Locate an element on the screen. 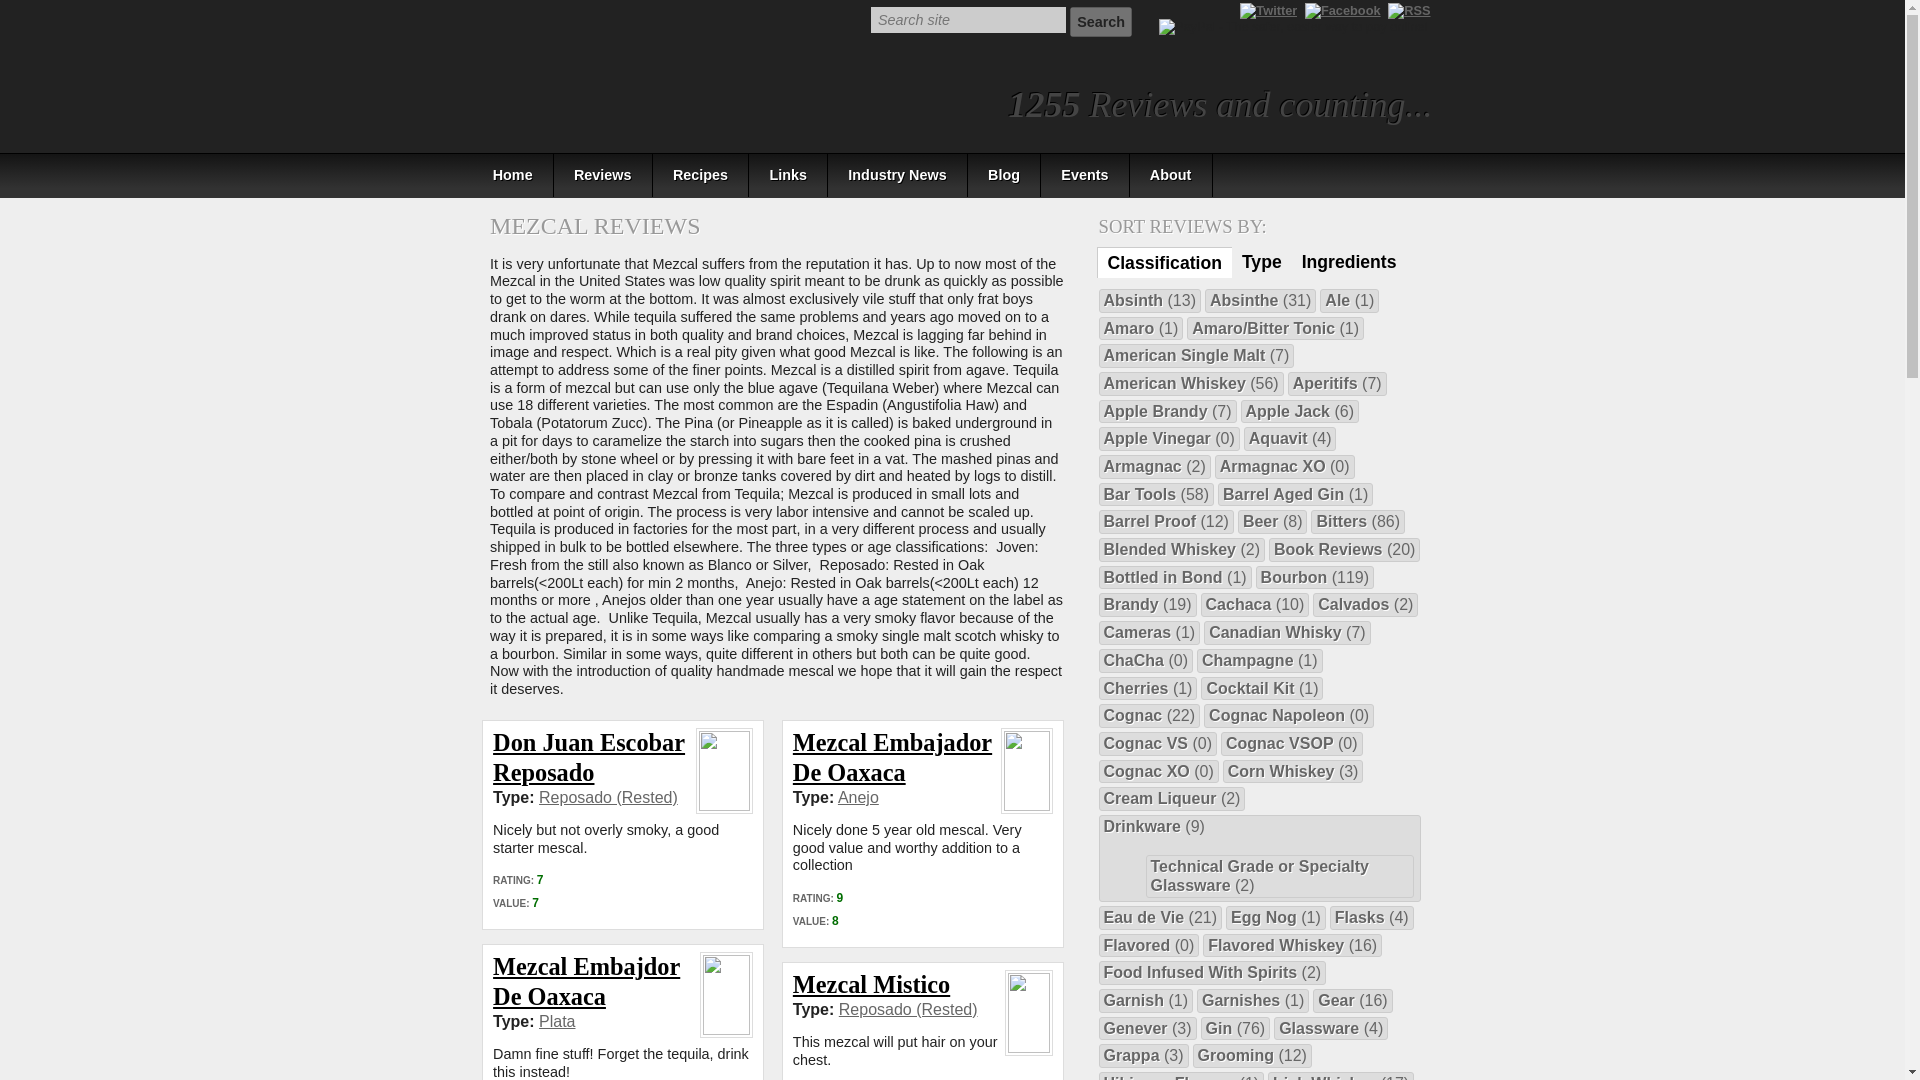  Plata is located at coordinates (556, 1022).